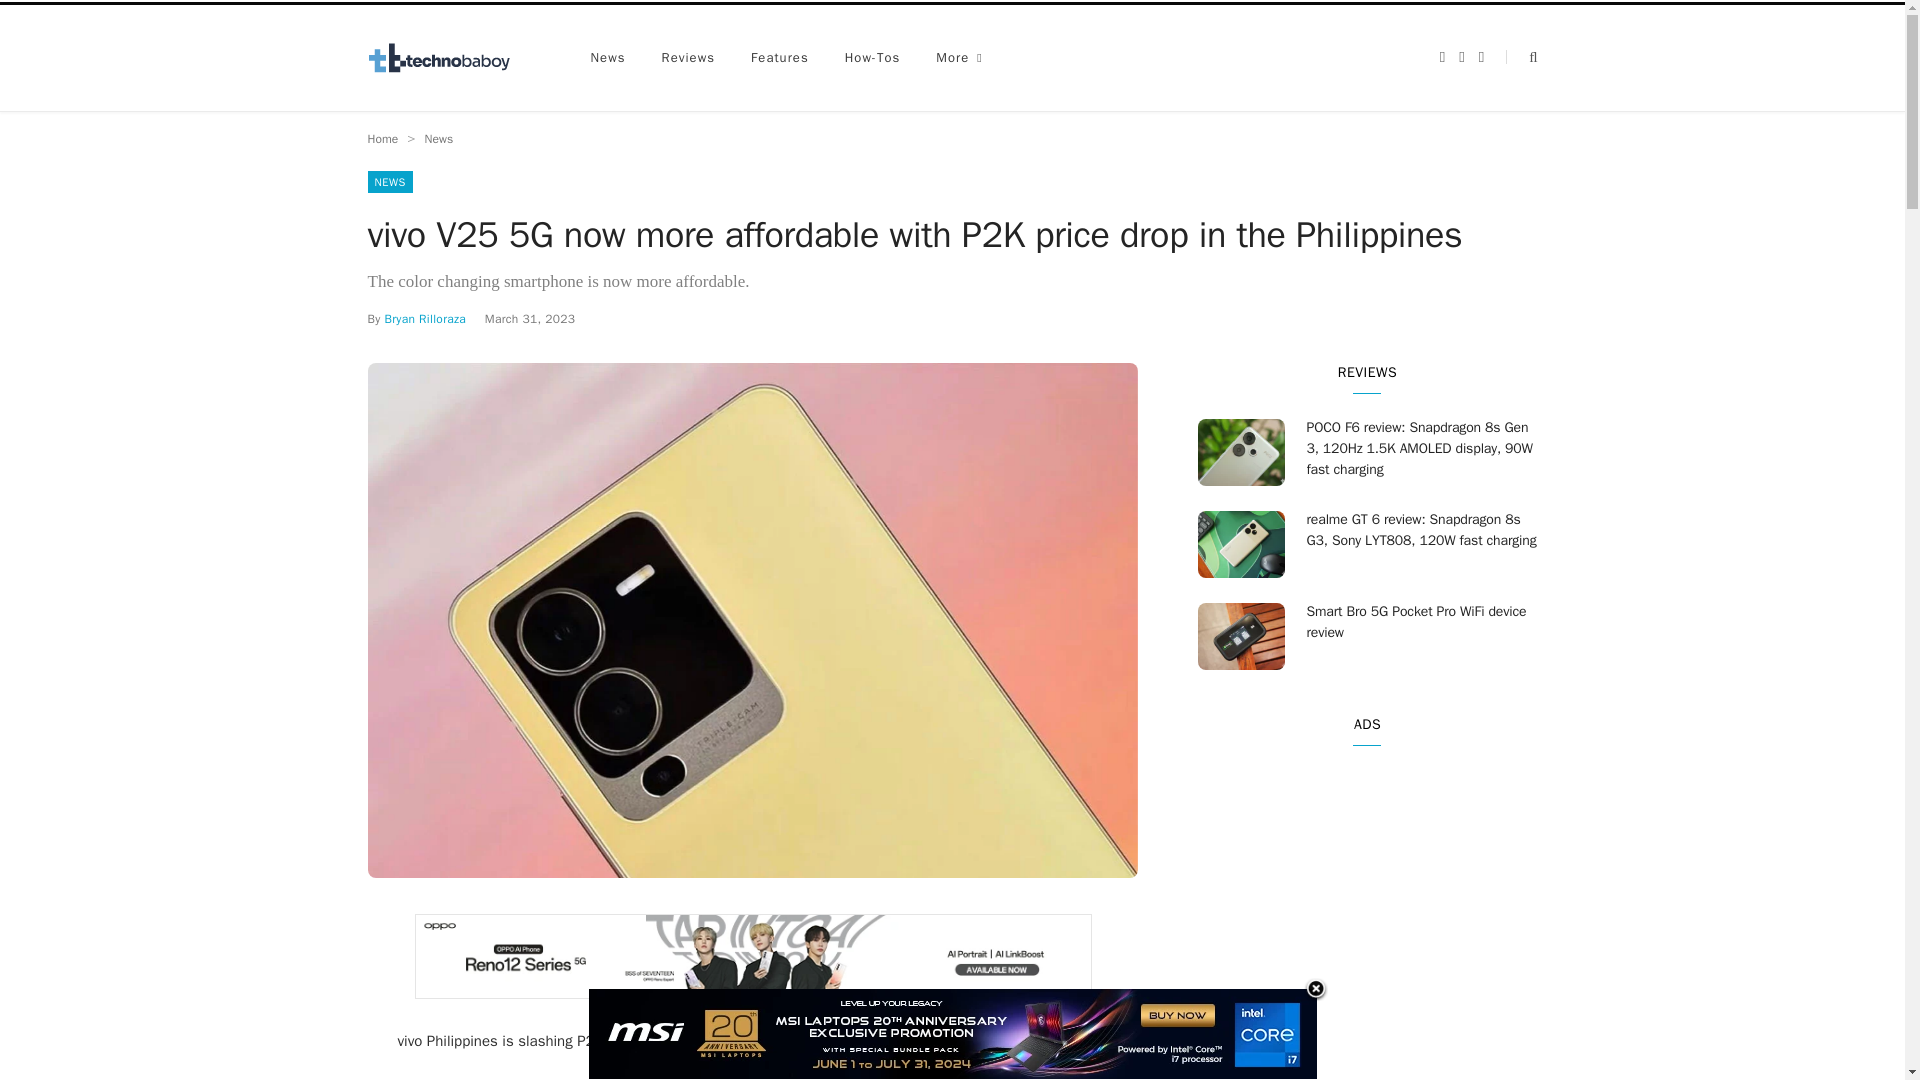  I want to click on Home, so click(384, 138).